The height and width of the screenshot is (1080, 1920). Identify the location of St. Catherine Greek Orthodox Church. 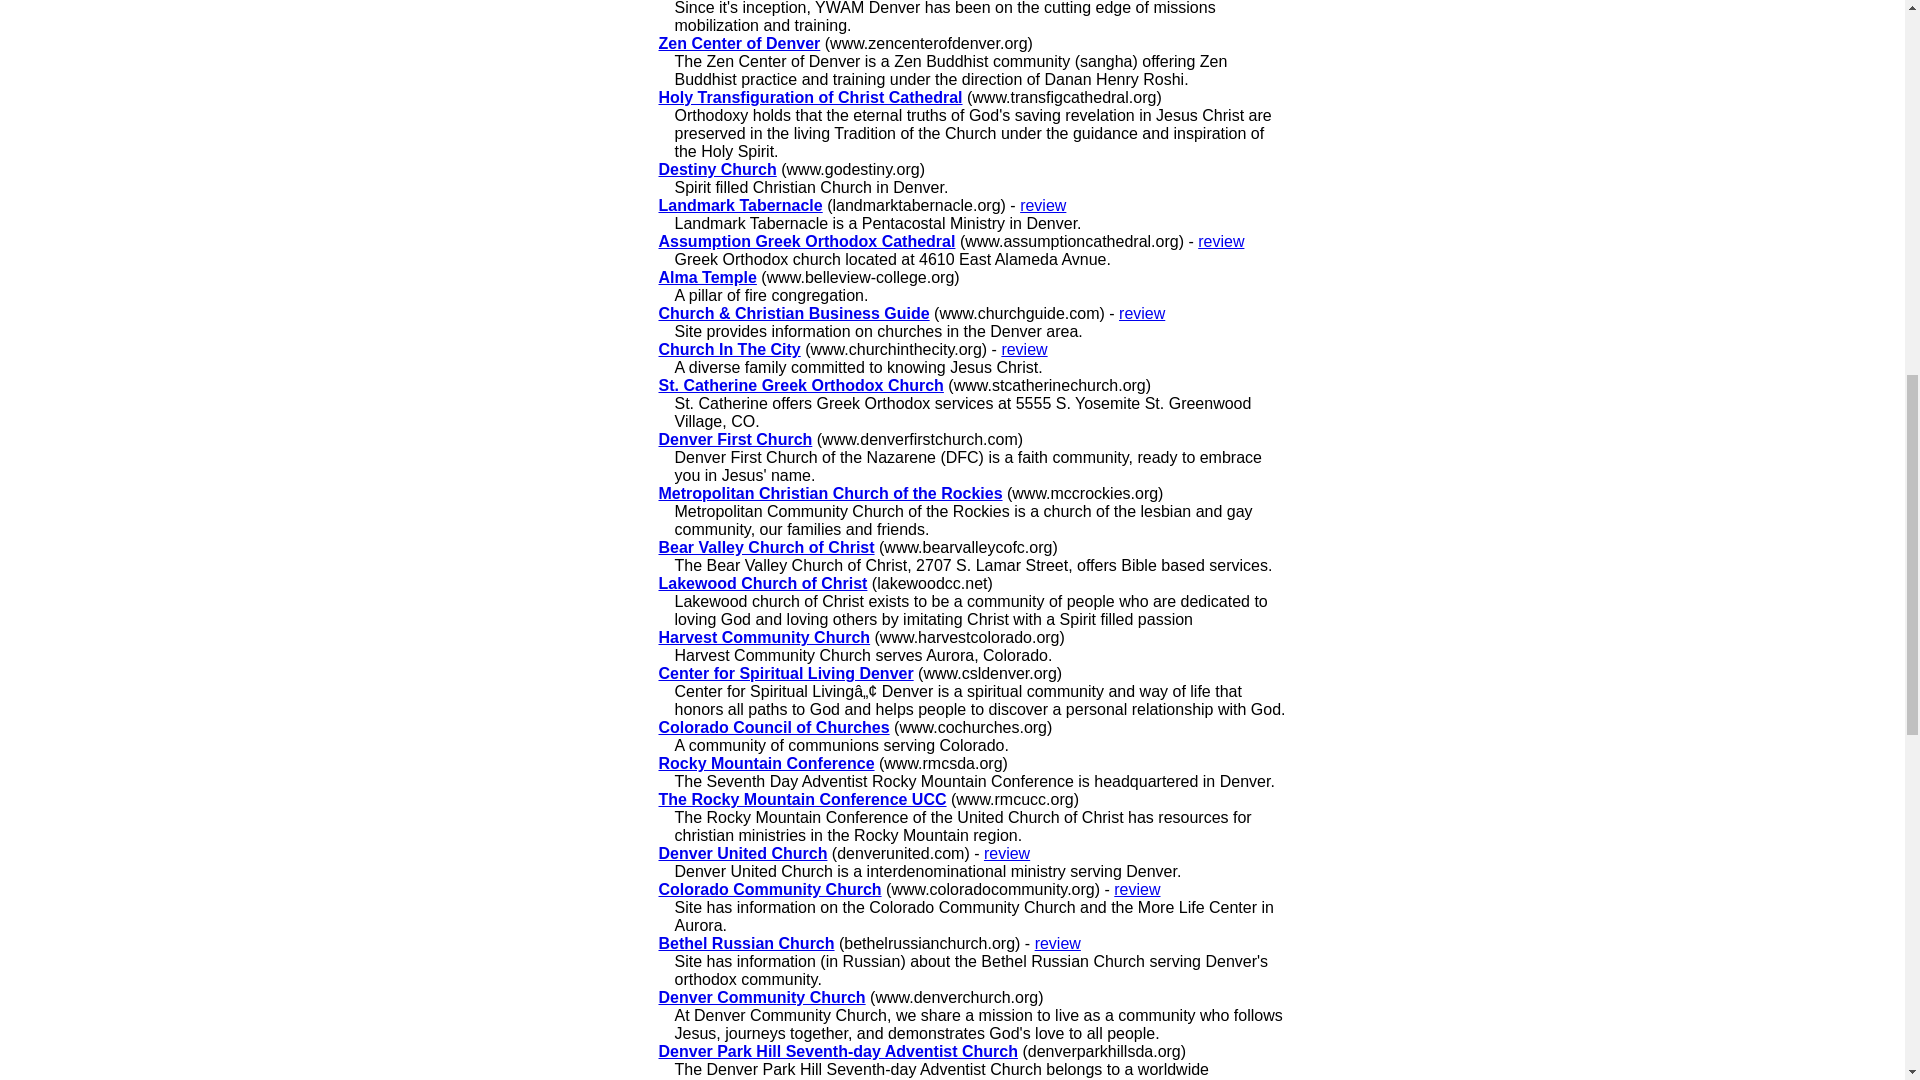
(800, 385).